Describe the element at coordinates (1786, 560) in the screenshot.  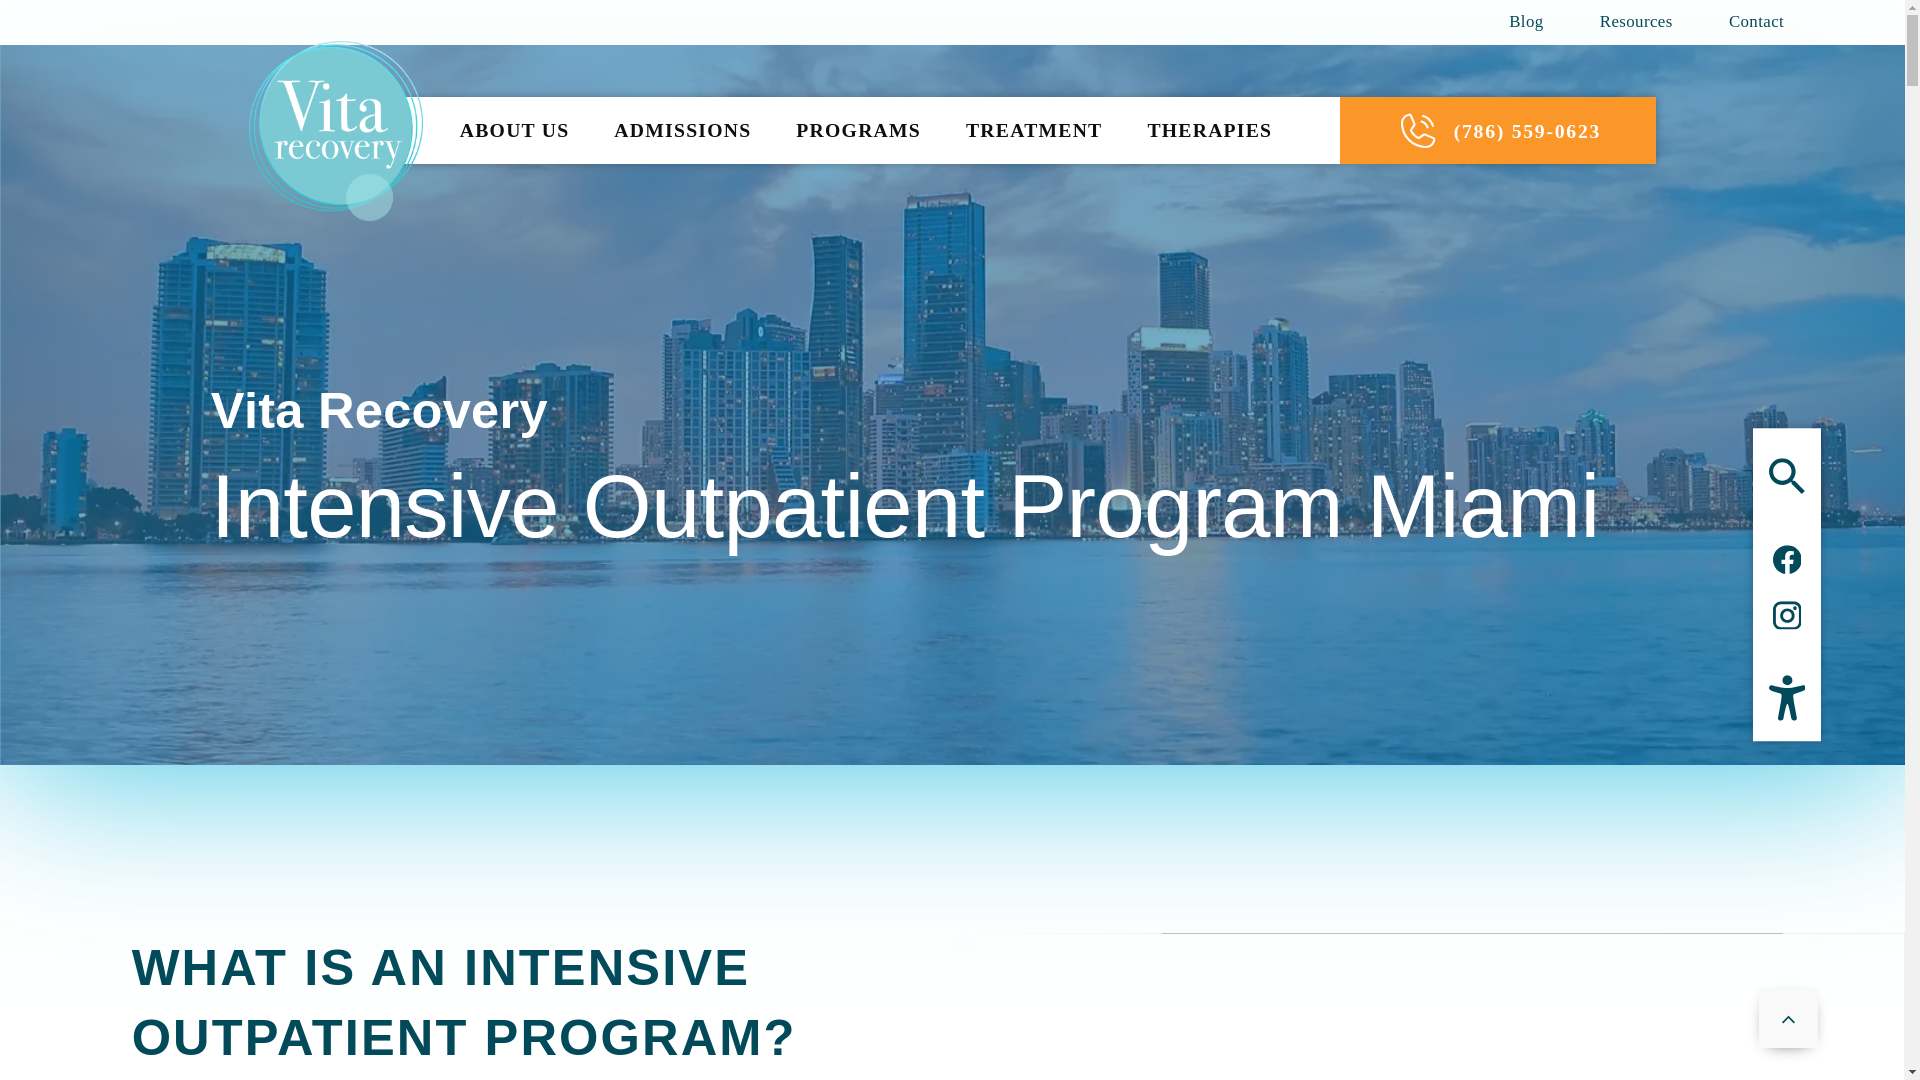
I see `Facebook` at that location.